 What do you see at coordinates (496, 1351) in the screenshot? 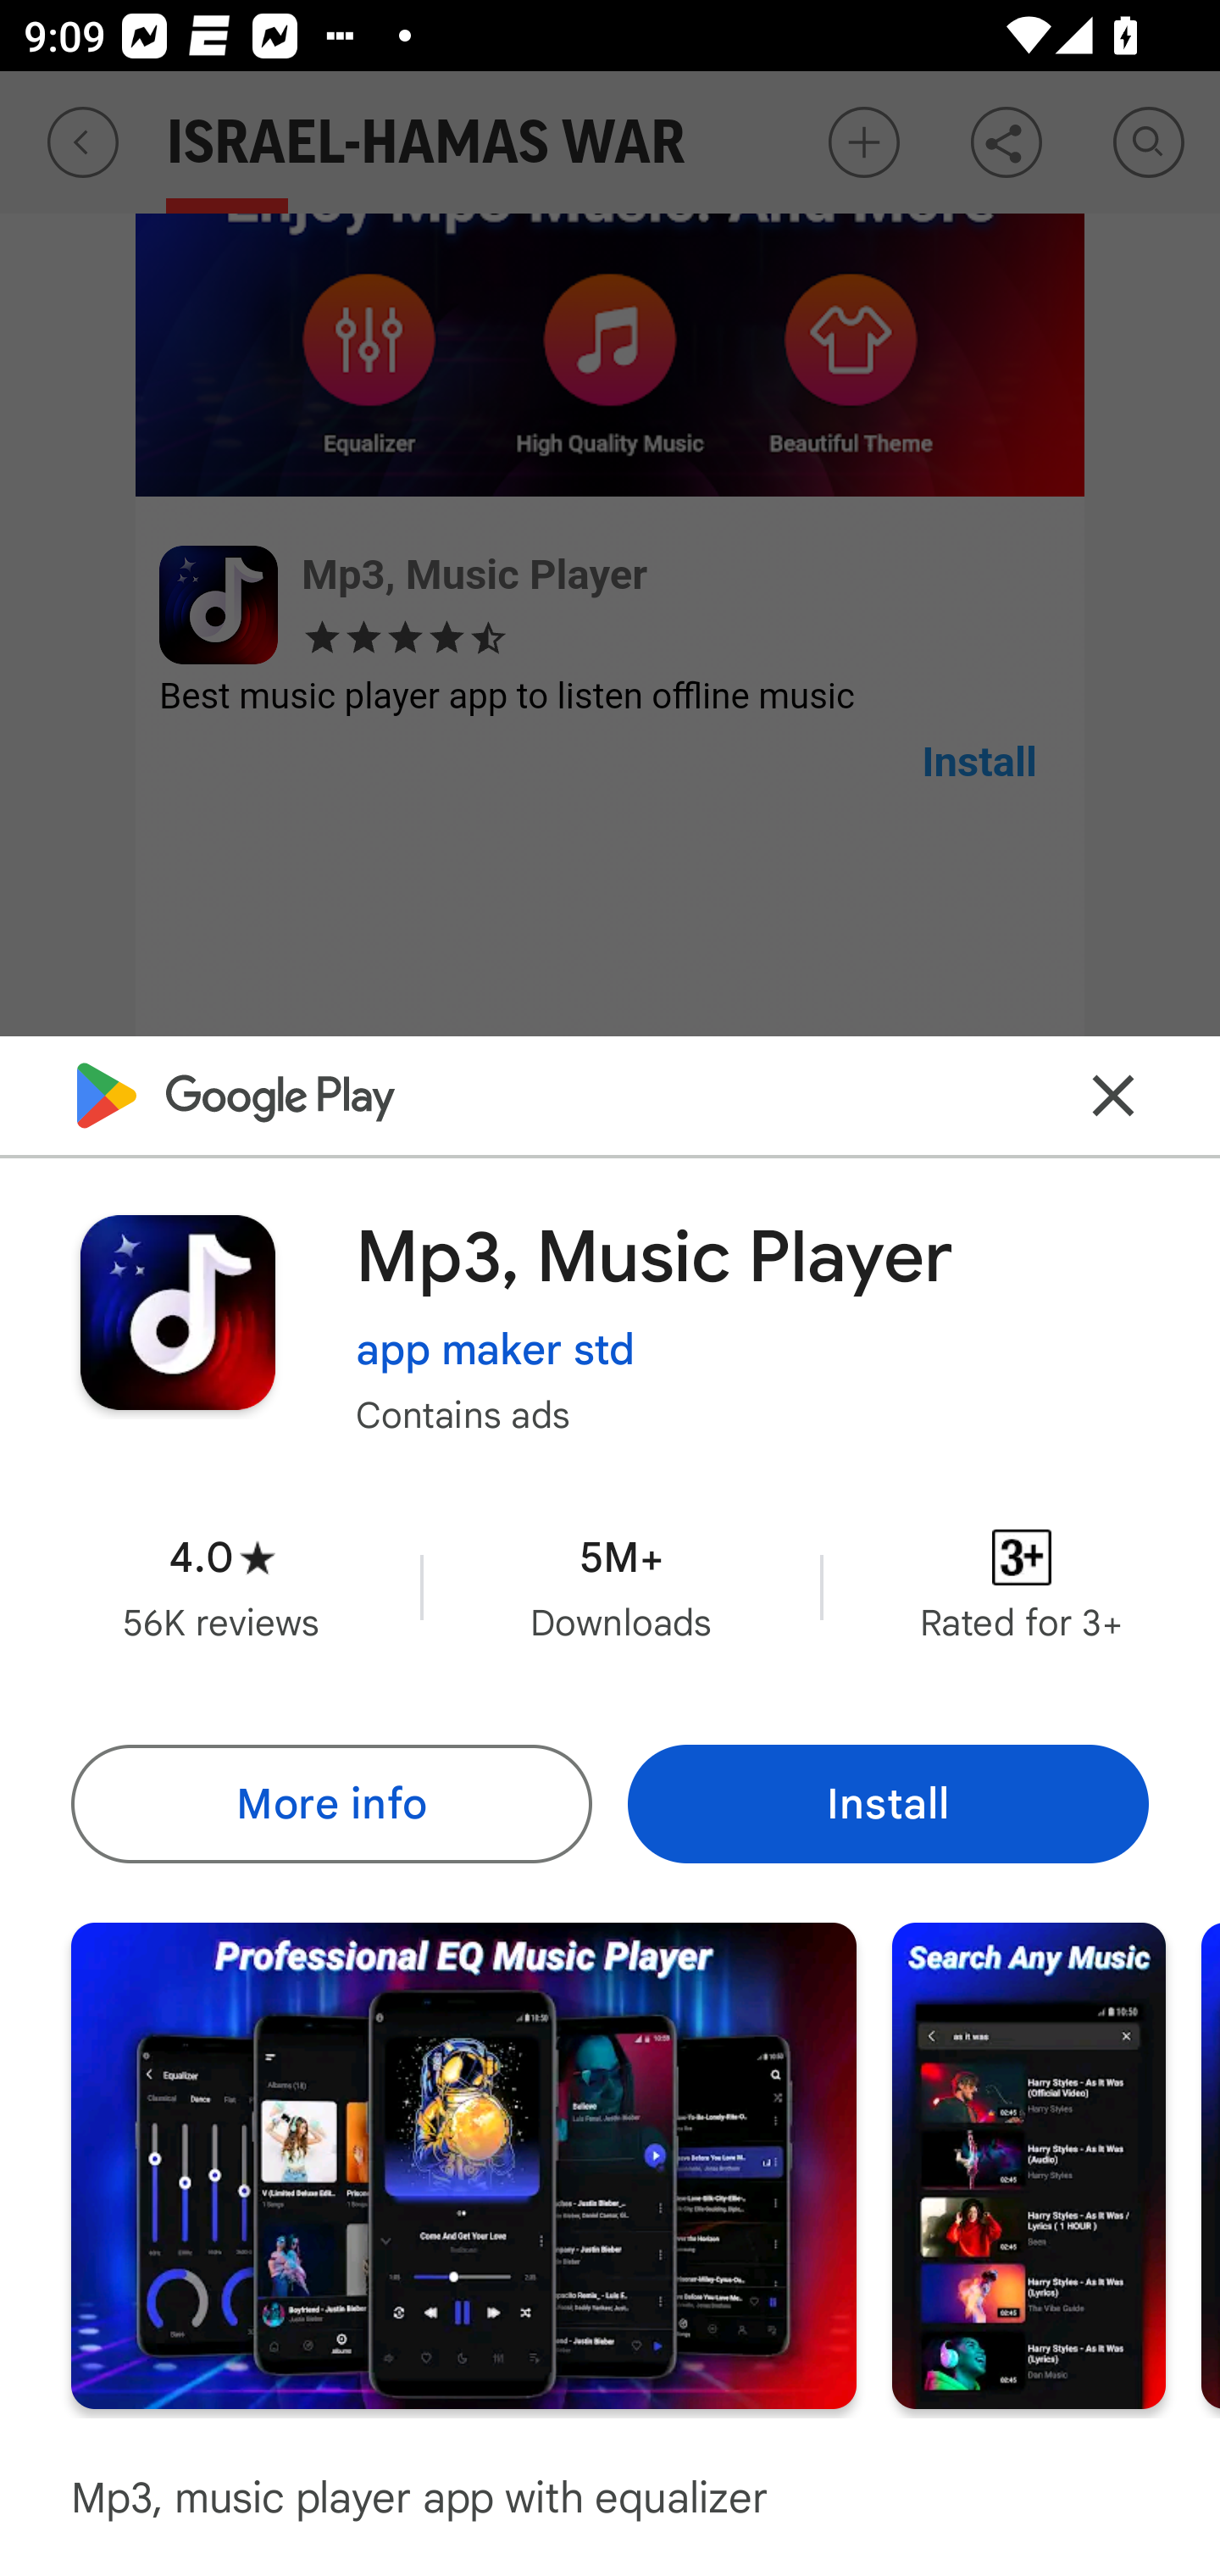
I see `app maker std` at bounding box center [496, 1351].